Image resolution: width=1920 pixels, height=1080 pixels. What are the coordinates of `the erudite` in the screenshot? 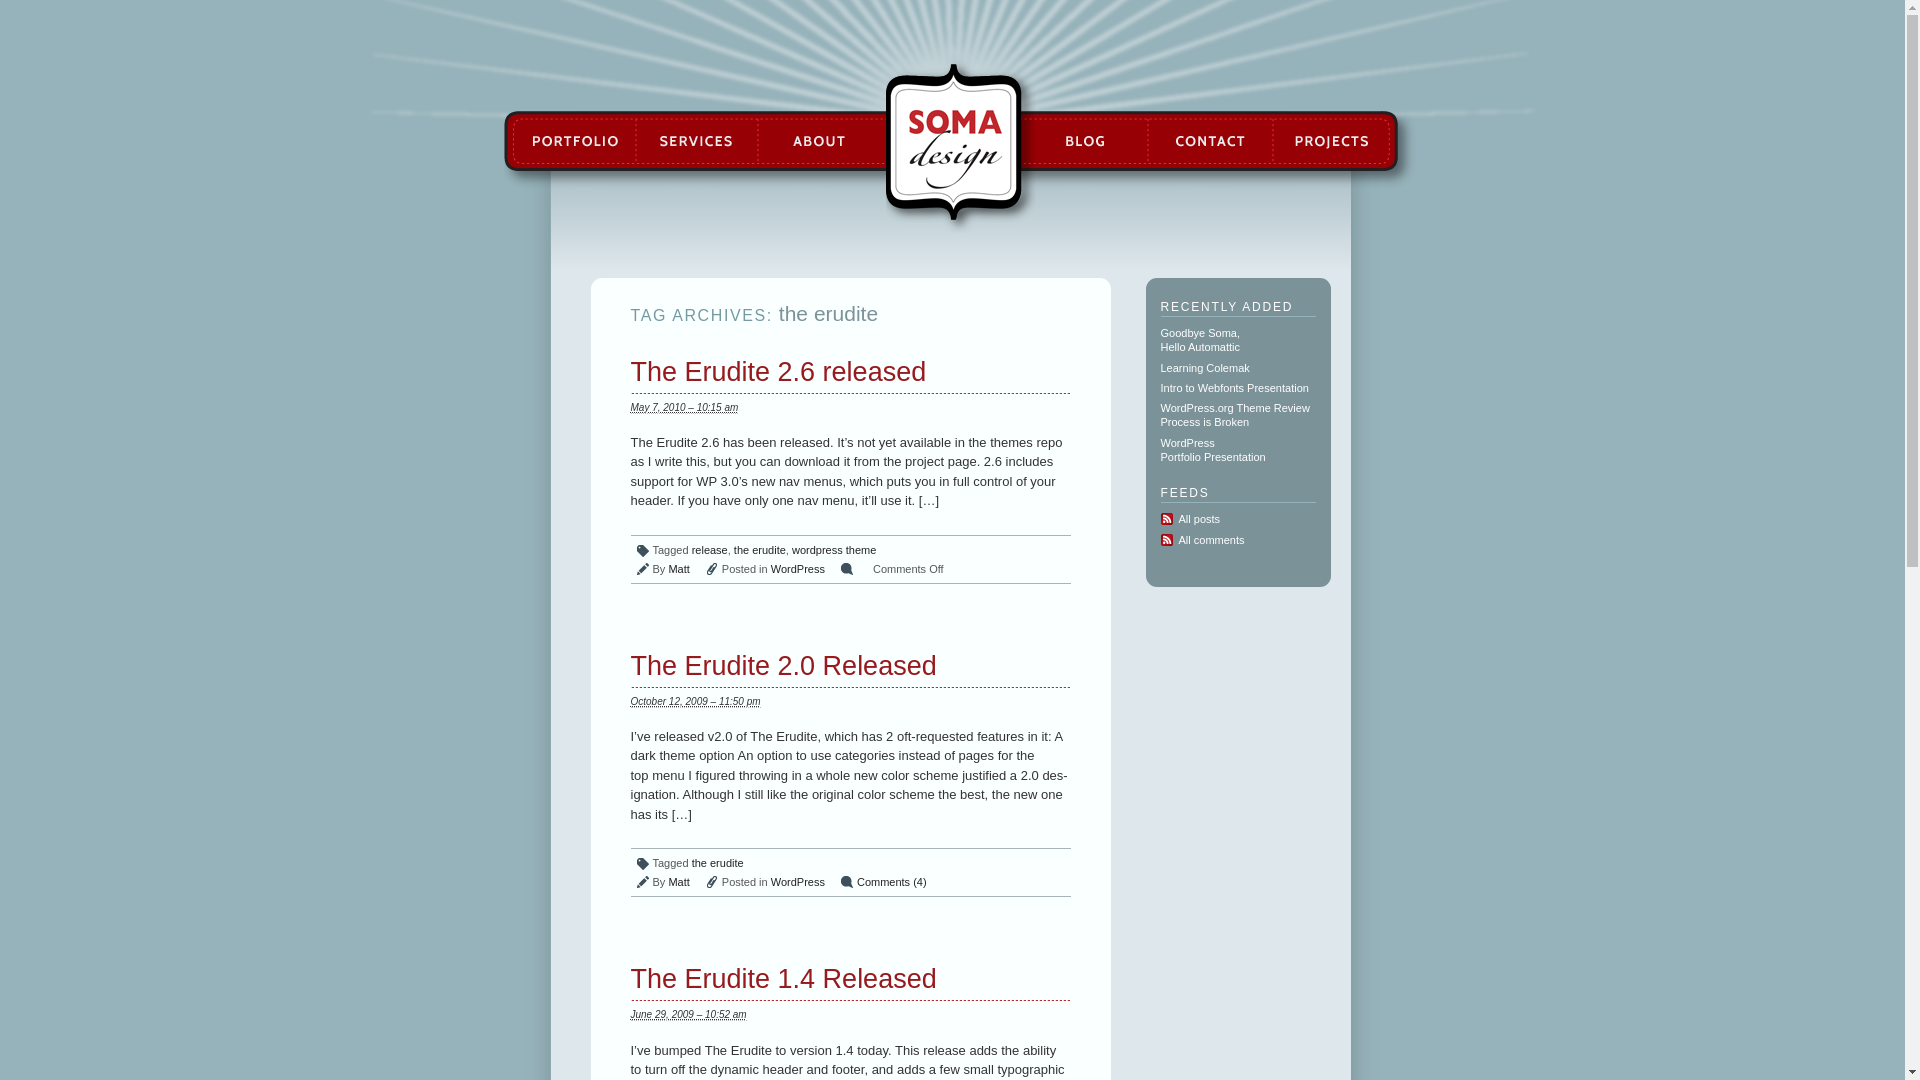 It's located at (718, 863).